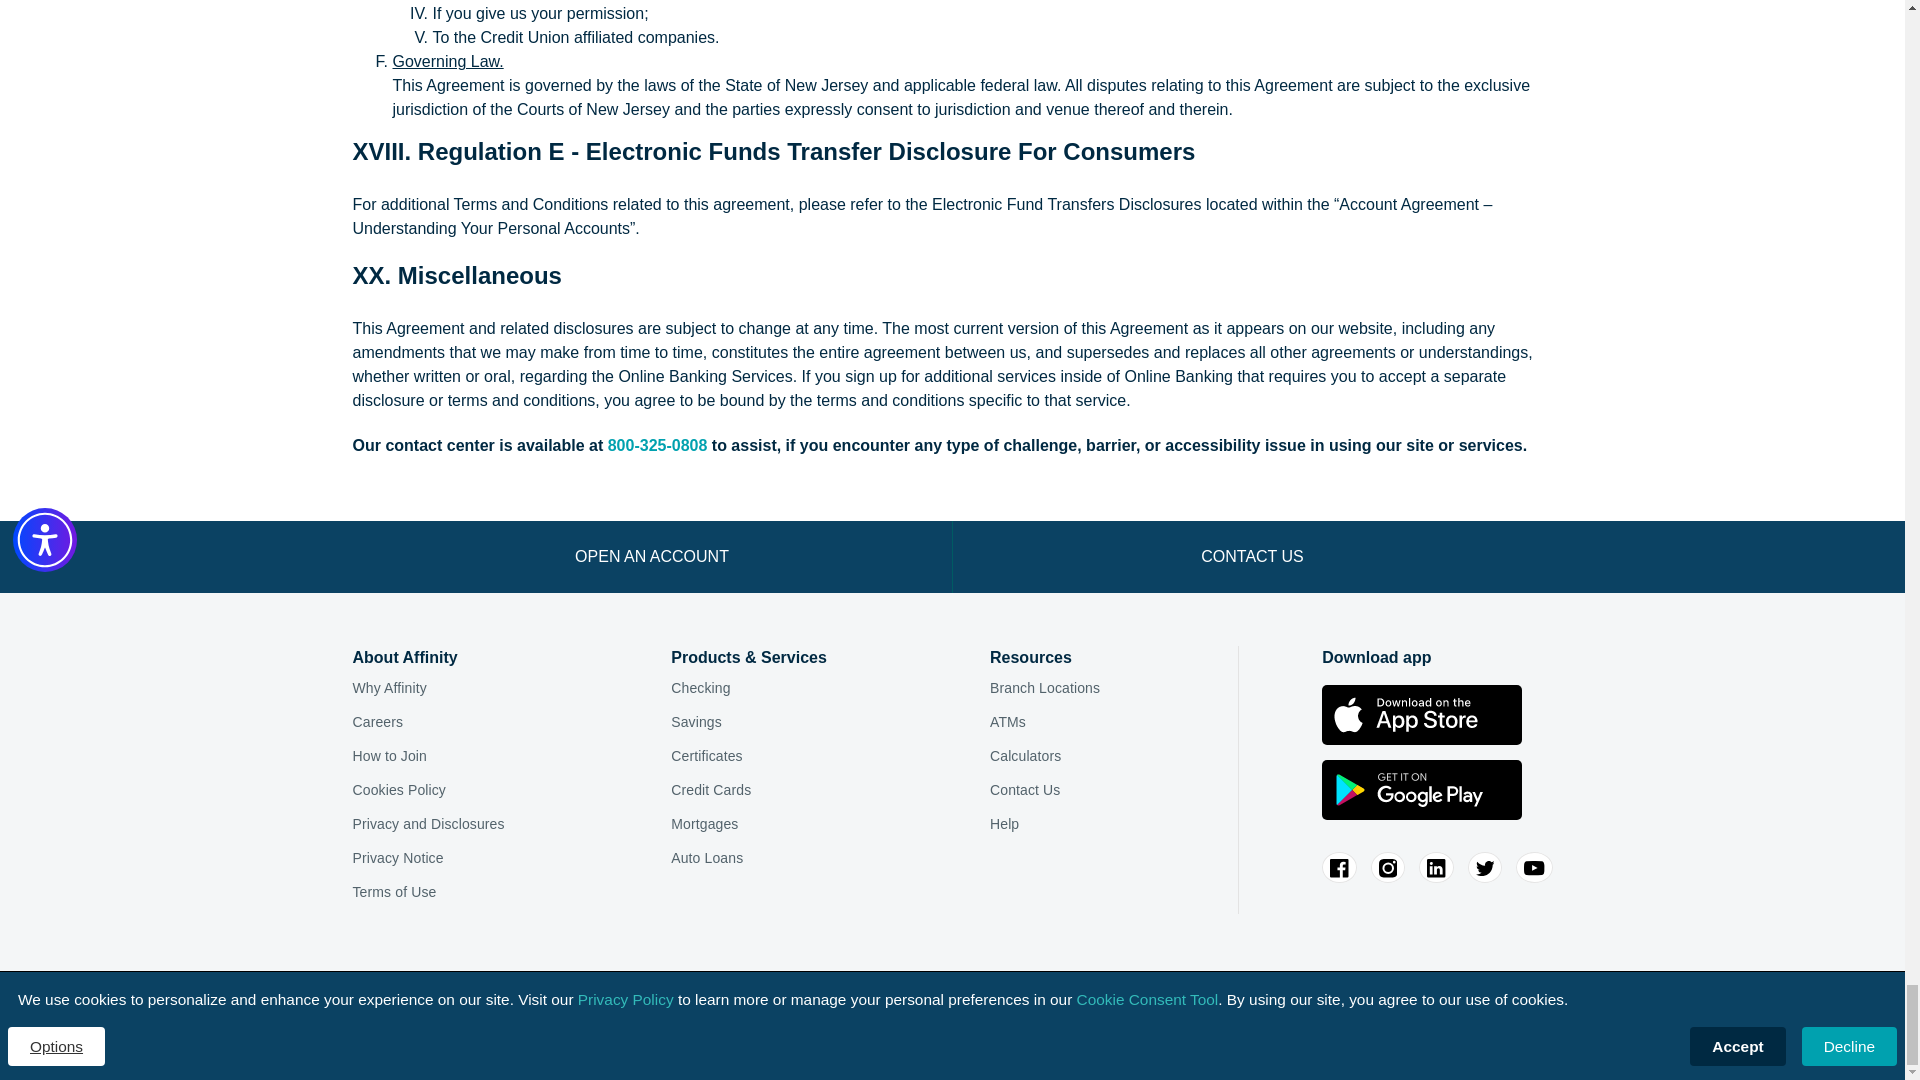 This screenshot has height=1080, width=1920. I want to click on Follow on Linkedin, so click(1436, 868).